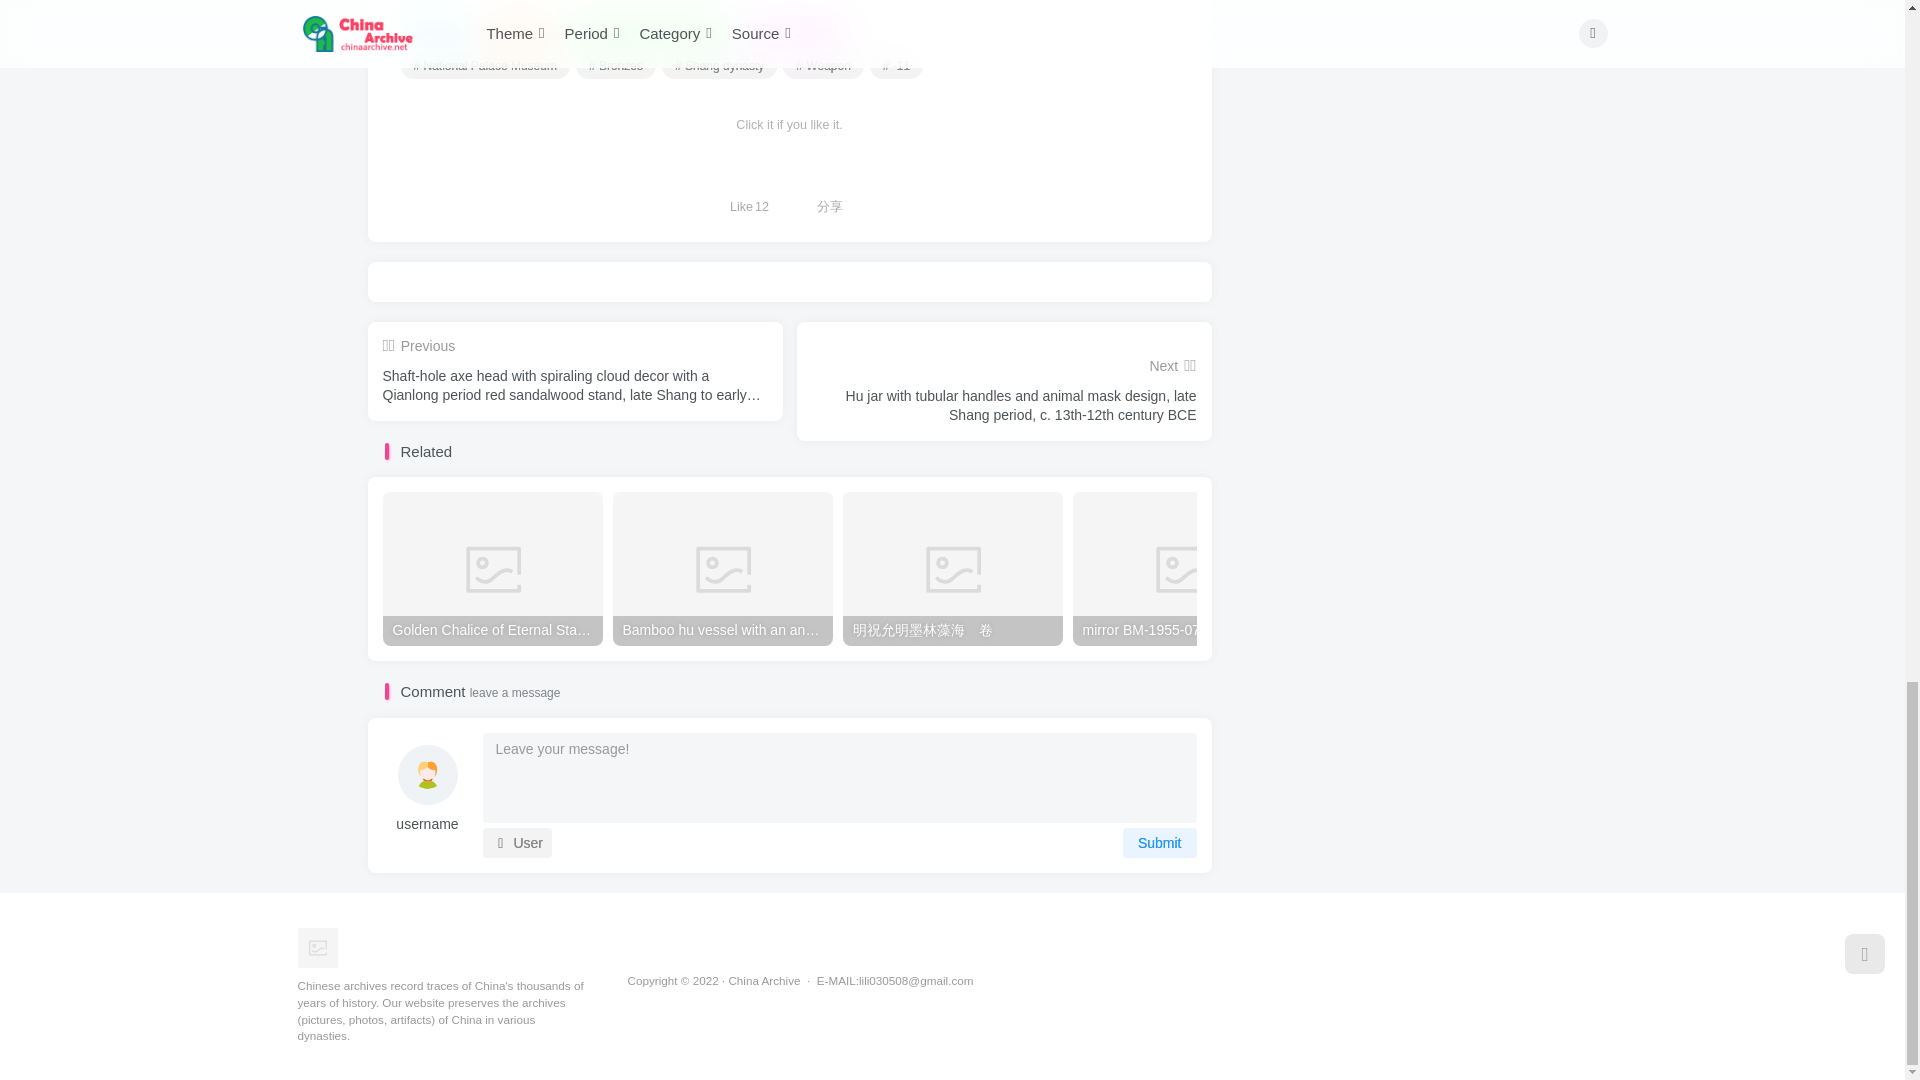  What do you see at coordinates (824, 65) in the screenshot?
I see `View more articles on this label` at bounding box center [824, 65].